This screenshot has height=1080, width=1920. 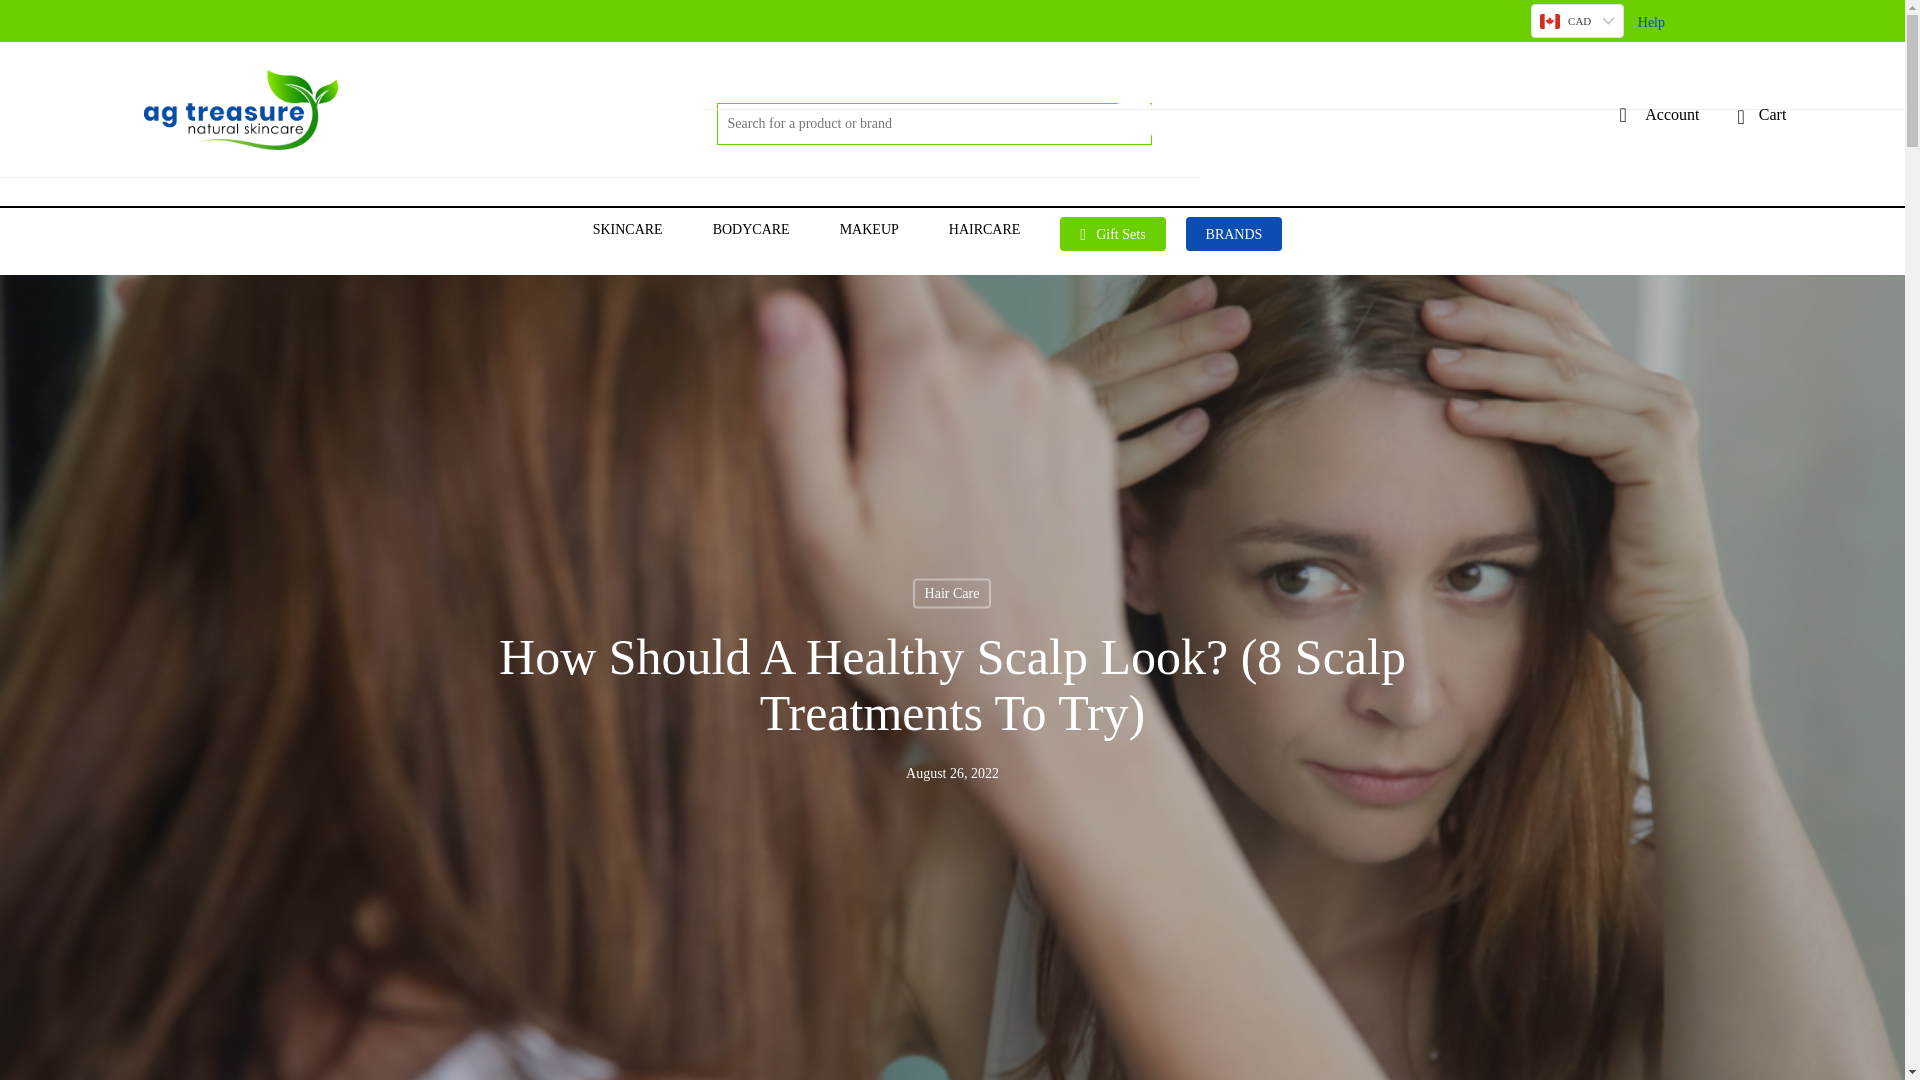 I want to click on account, so click(x=1622, y=114).